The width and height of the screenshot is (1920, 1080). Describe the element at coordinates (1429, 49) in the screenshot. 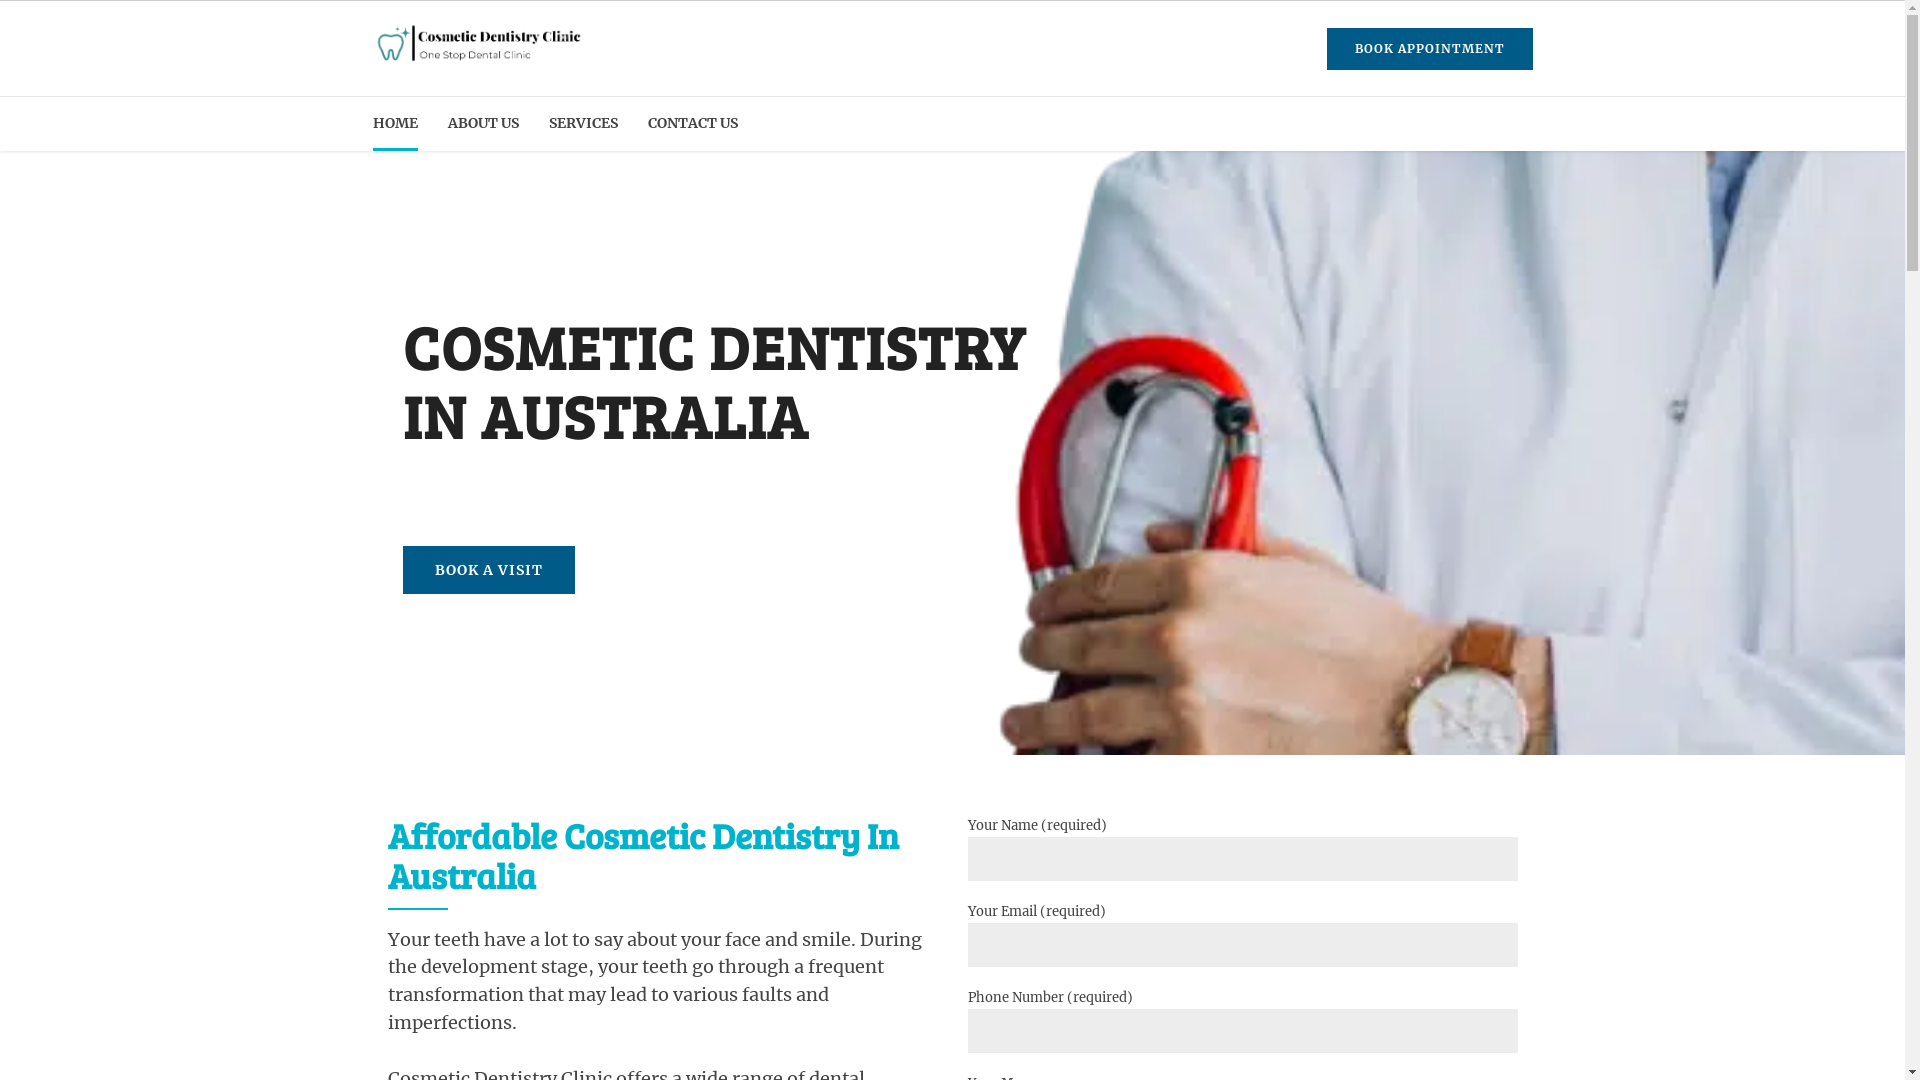

I see `BOOK APPOINTMENT` at that location.